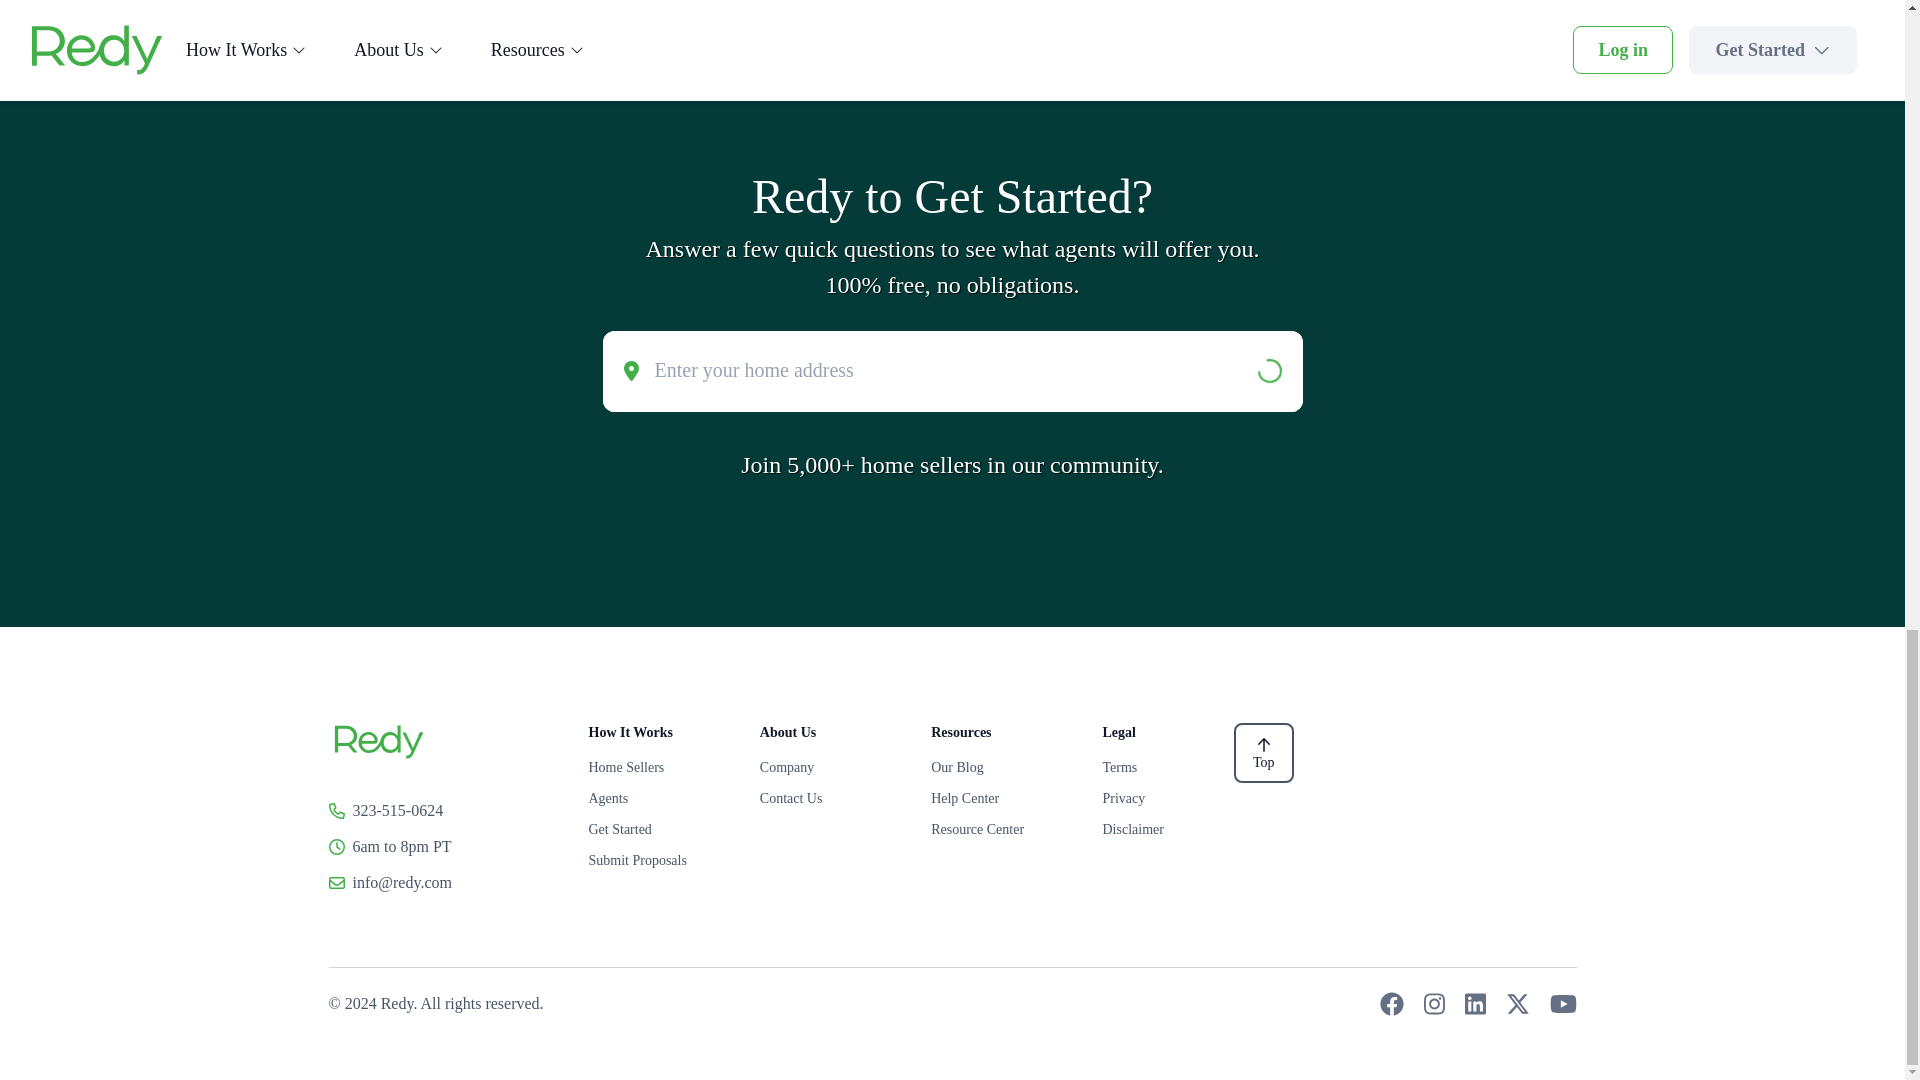 The height and width of the screenshot is (1080, 1920). Describe the element at coordinates (397, 810) in the screenshot. I see `323-515-0624` at that location.